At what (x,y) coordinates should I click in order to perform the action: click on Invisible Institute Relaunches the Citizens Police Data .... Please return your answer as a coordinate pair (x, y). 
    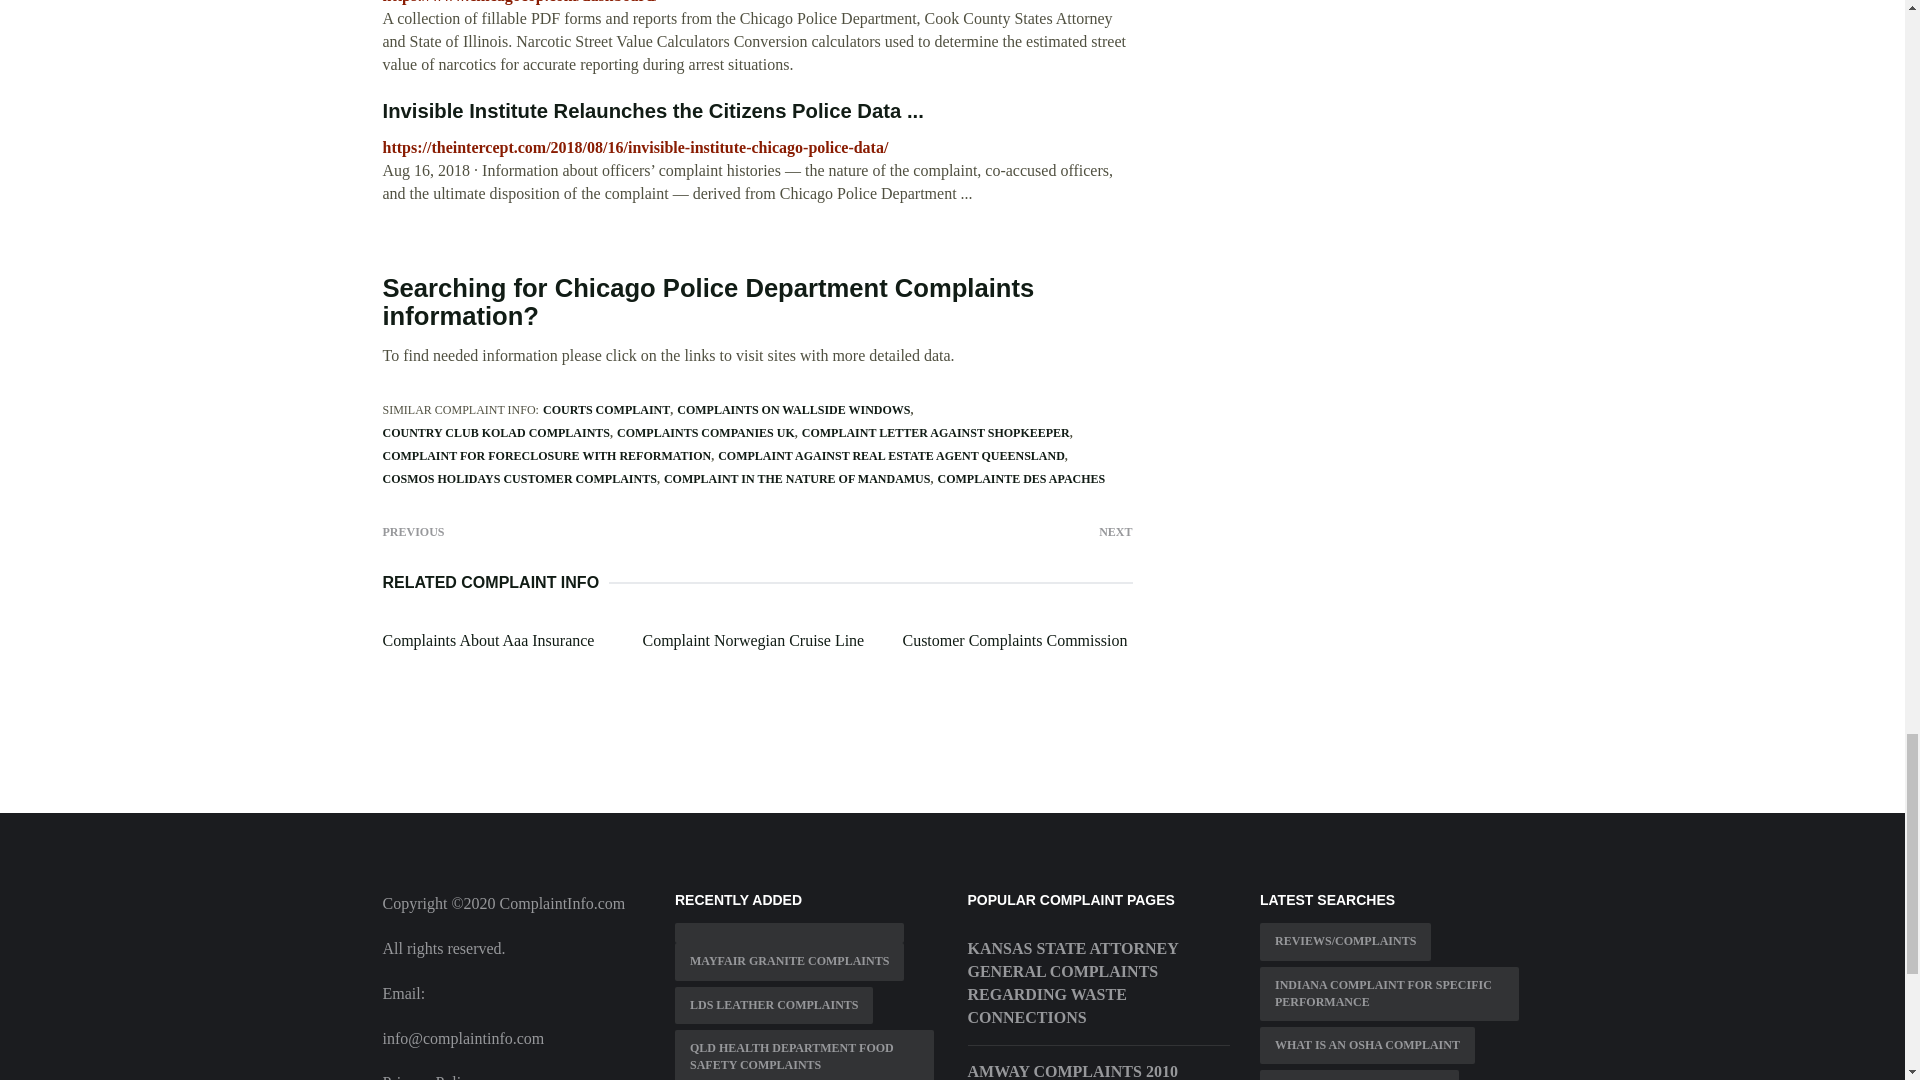
    Looking at the image, I should click on (652, 111).